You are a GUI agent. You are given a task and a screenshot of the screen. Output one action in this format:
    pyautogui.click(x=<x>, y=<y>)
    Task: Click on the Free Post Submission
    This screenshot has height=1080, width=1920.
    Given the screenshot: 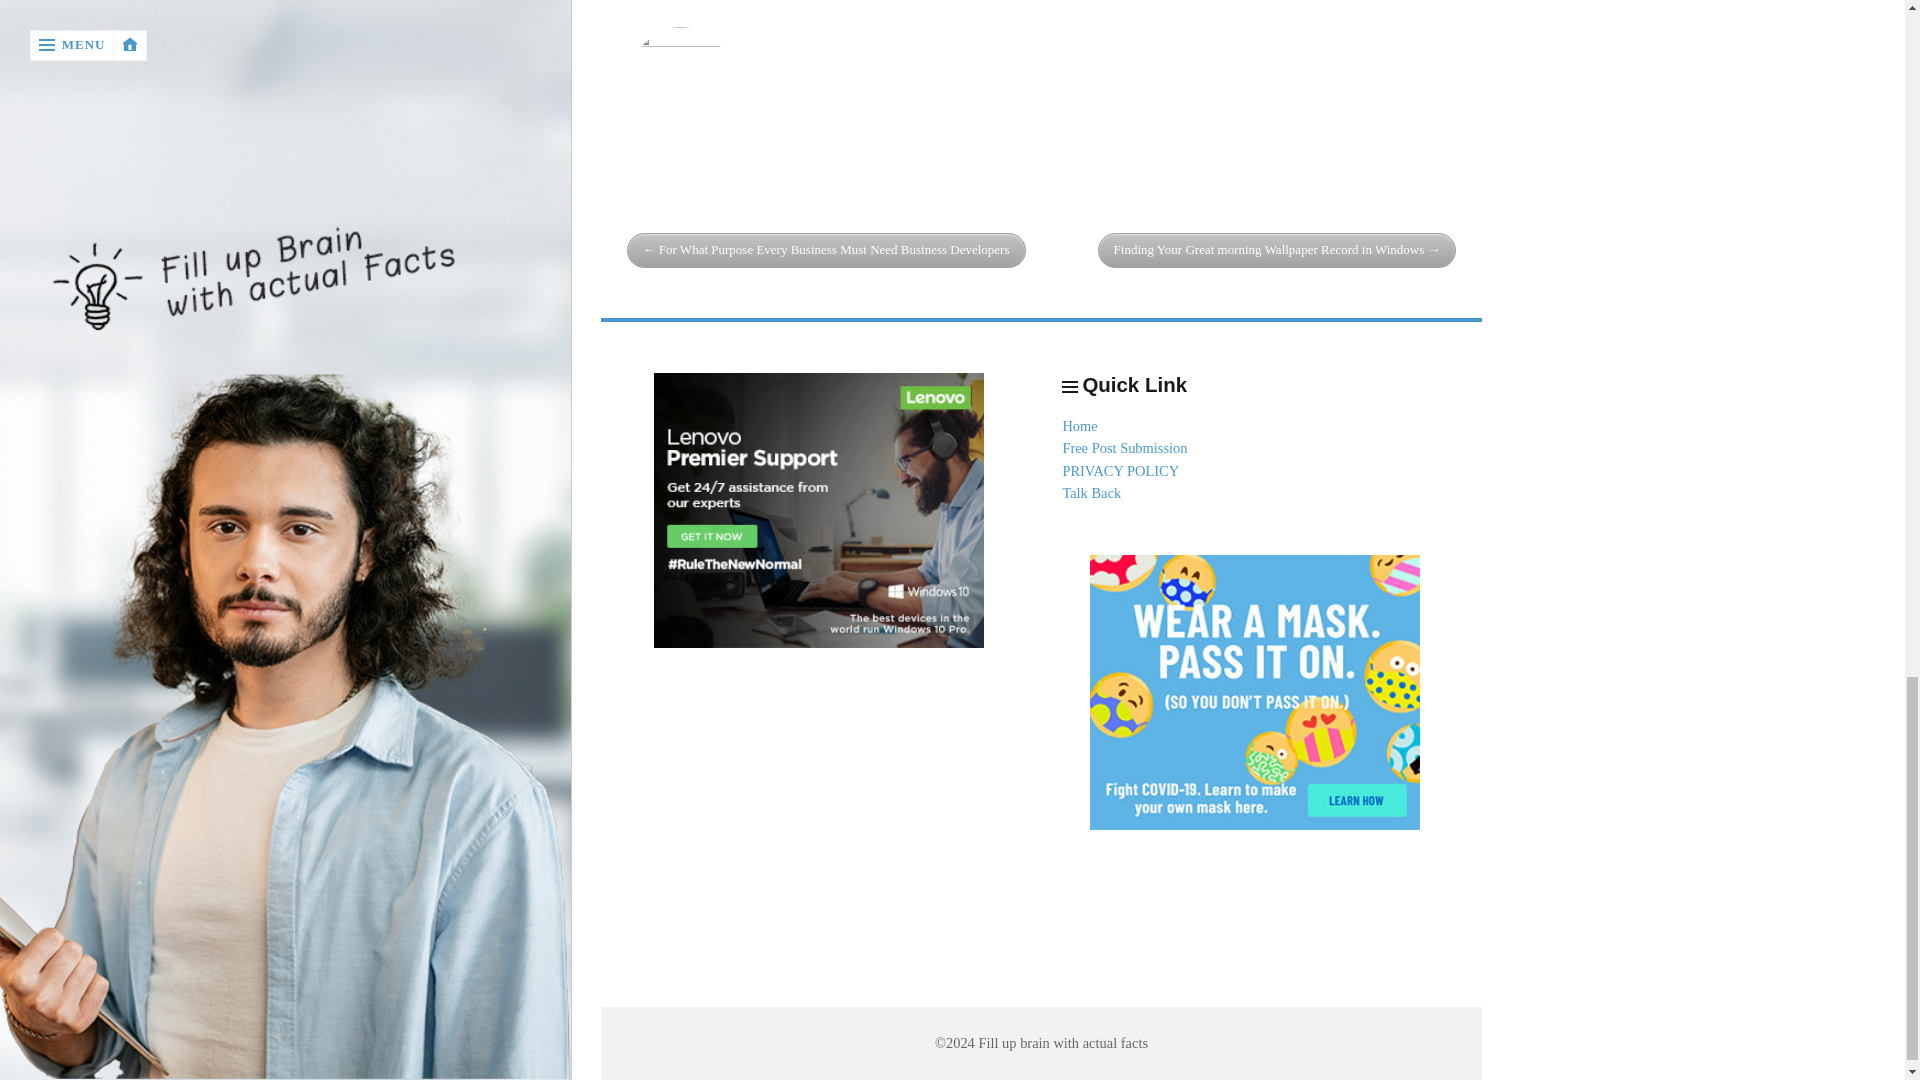 What is the action you would take?
    pyautogui.click(x=1124, y=447)
    